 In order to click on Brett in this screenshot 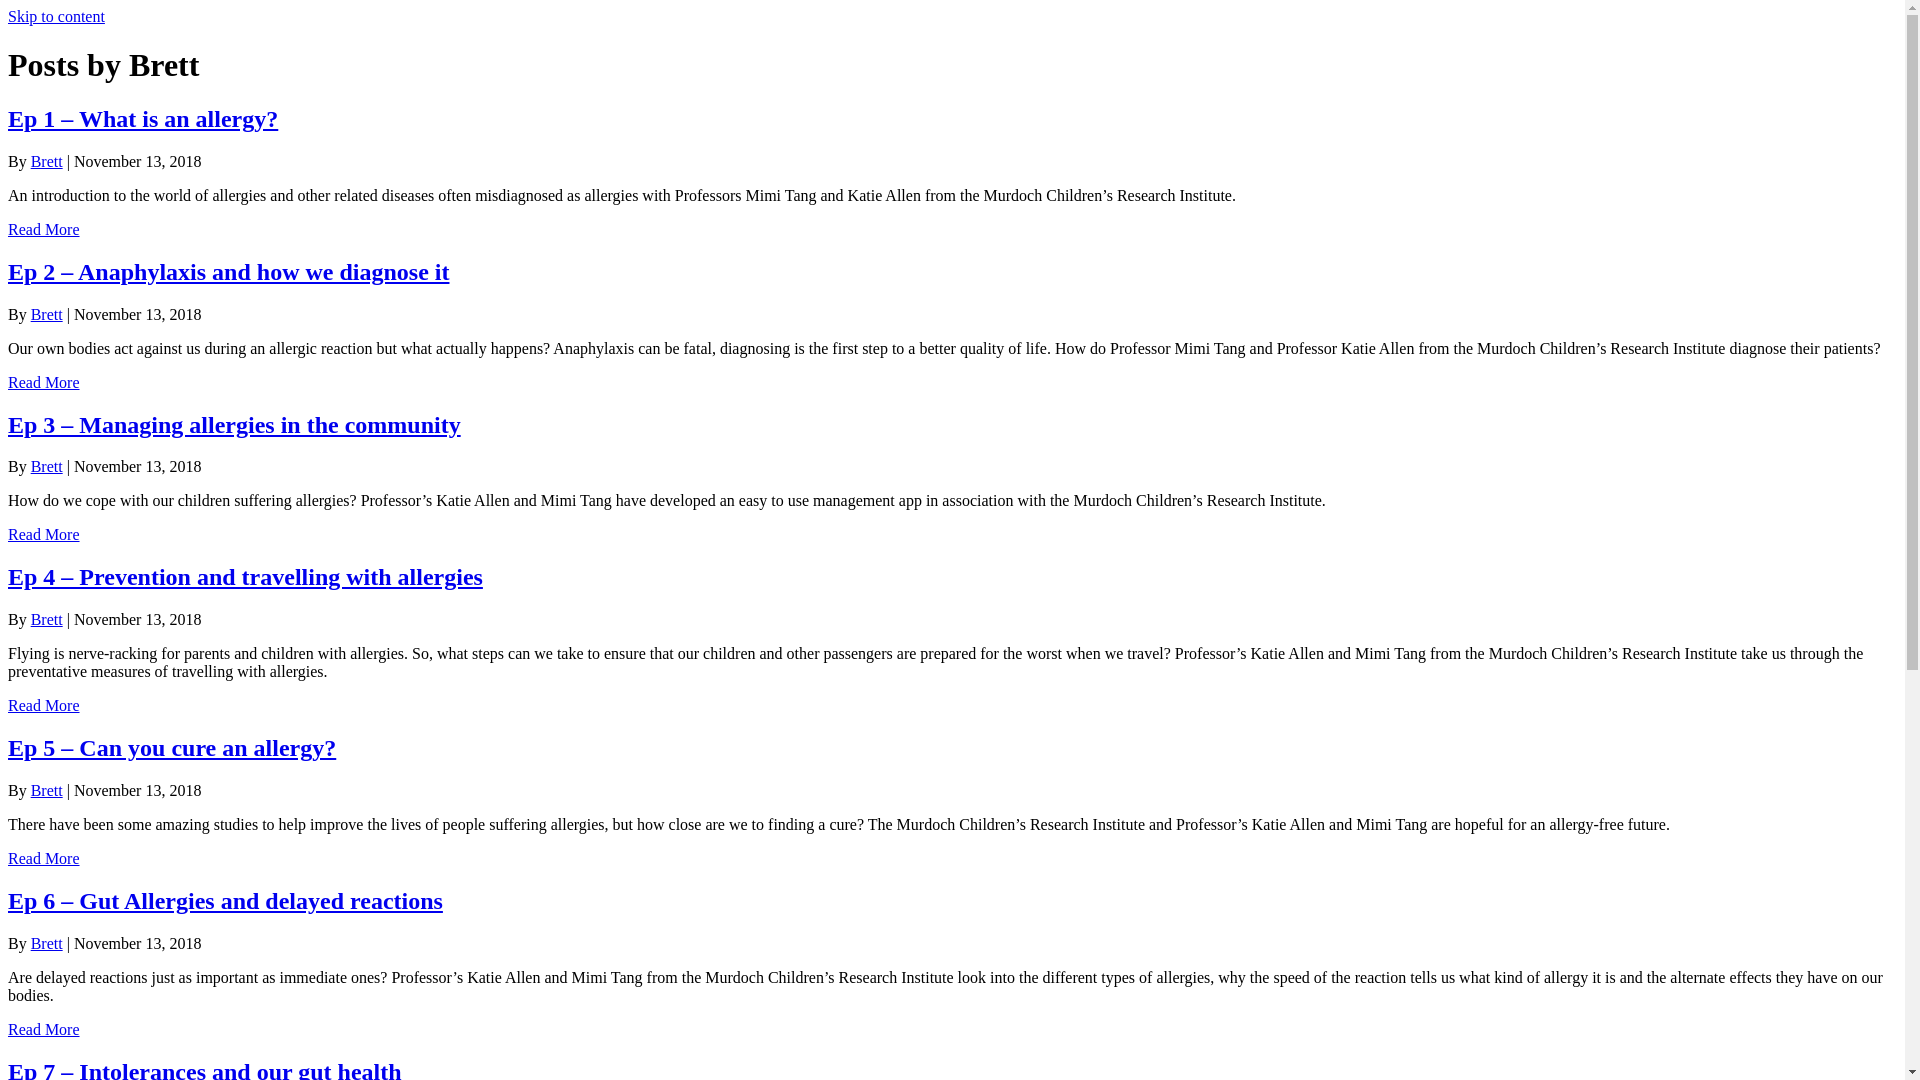, I will do `click(47, 620)`.